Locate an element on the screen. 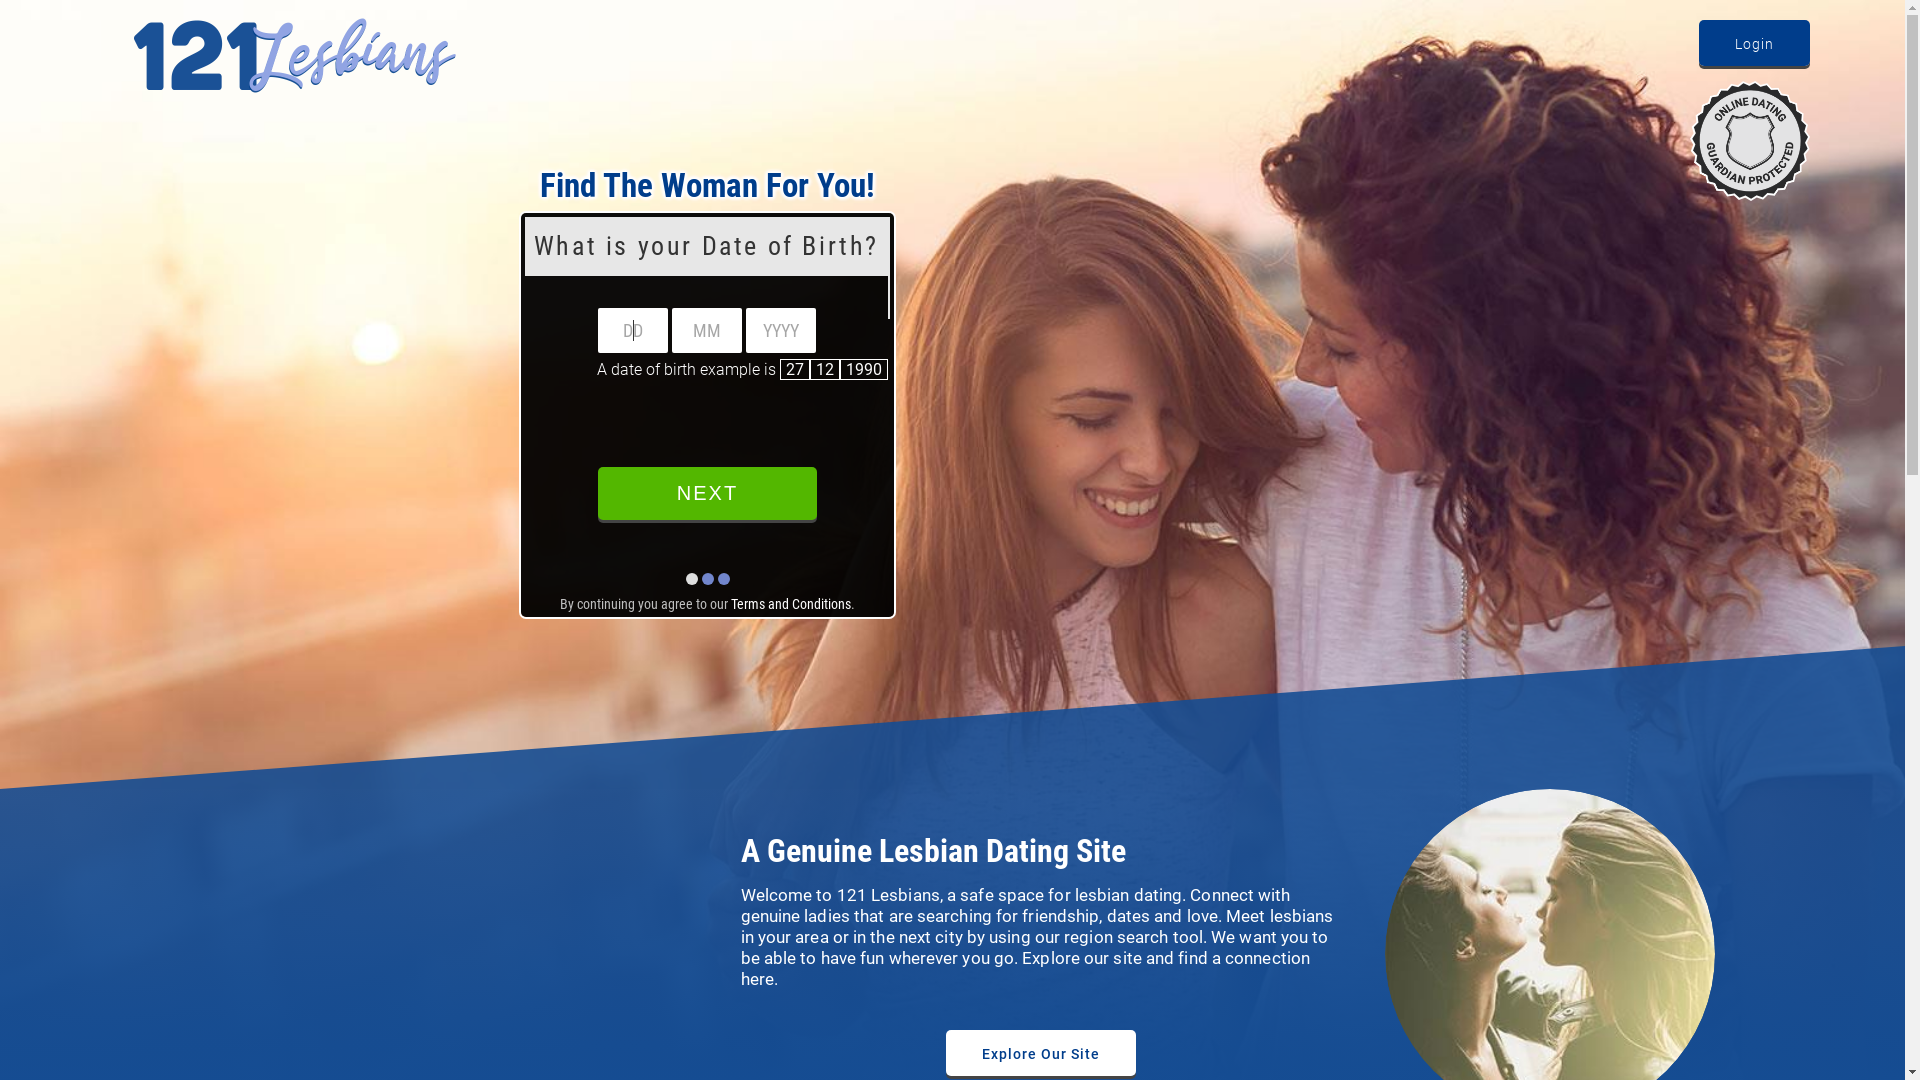 The image size is (1920, 1080). 16 is located at coordinates (434, 370).